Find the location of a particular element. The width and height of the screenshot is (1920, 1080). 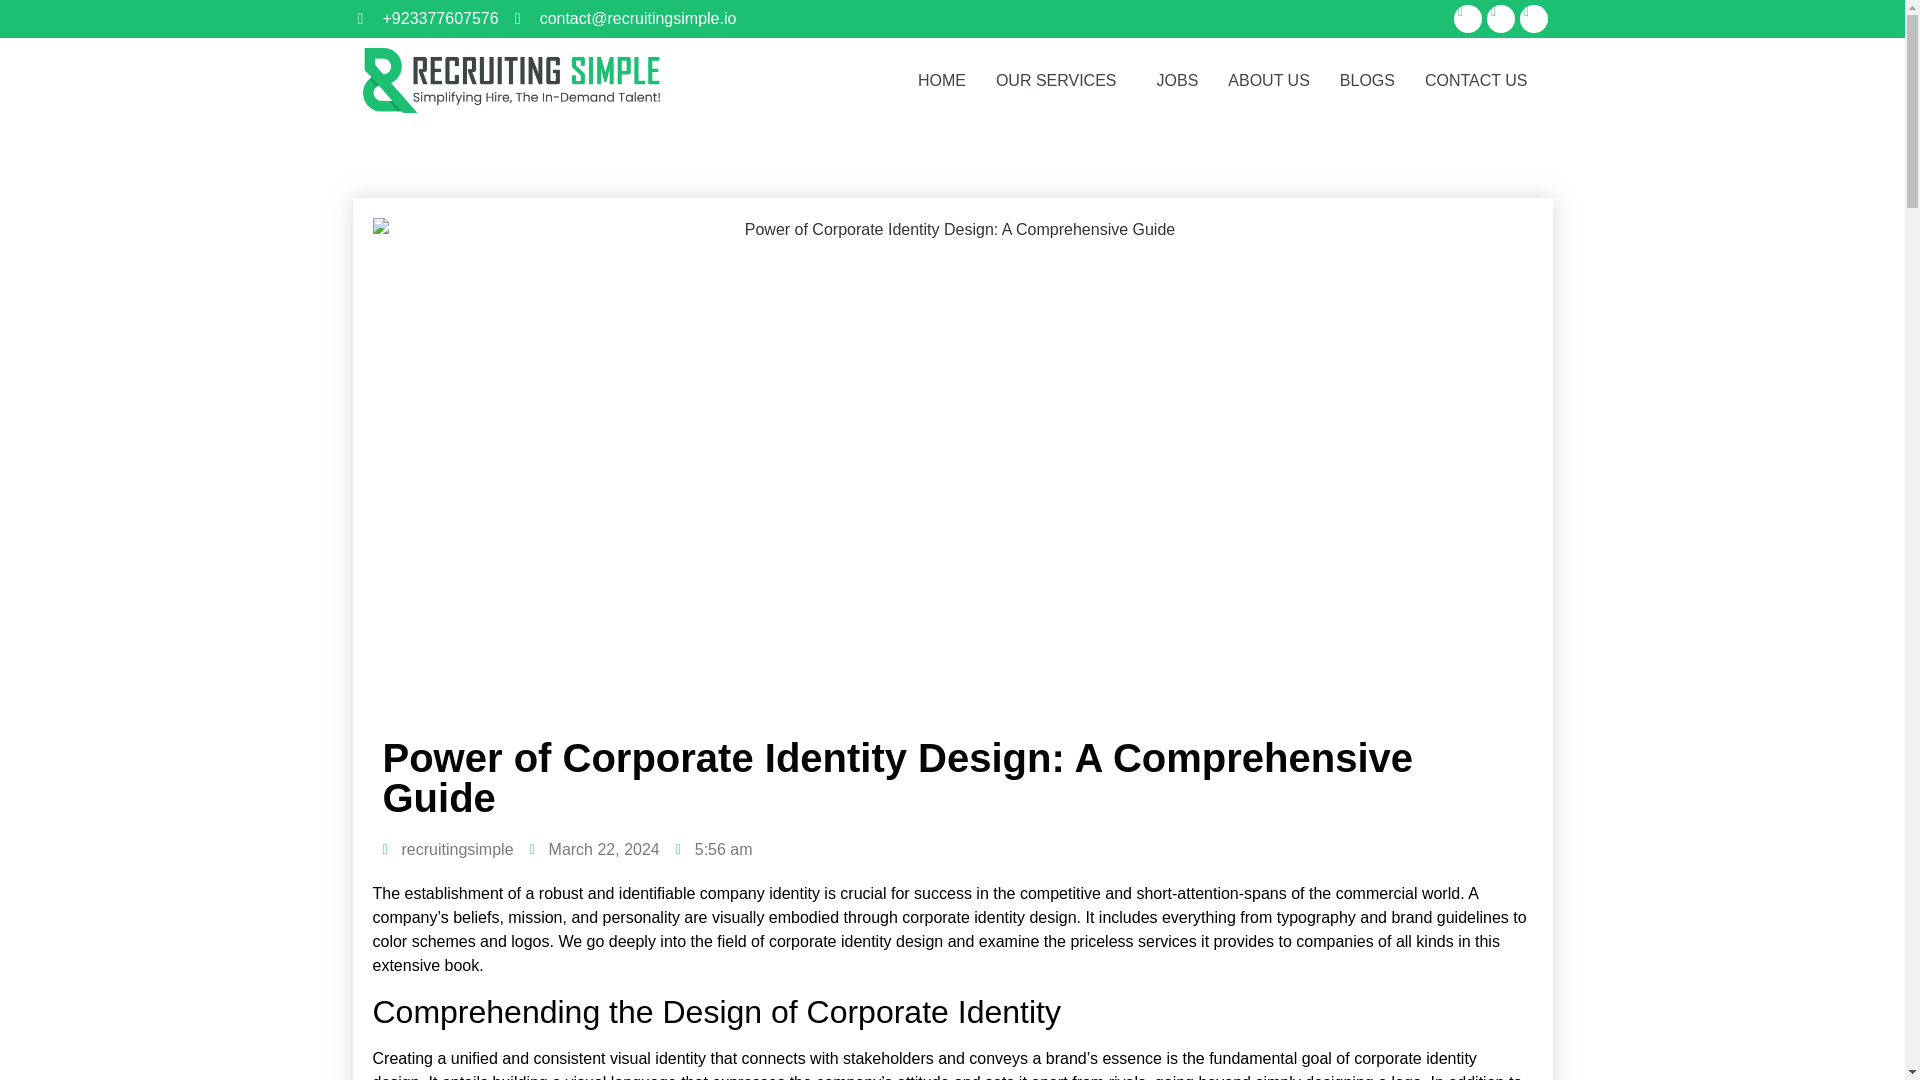

CONTACT US is located at coordinates (1476, 80).